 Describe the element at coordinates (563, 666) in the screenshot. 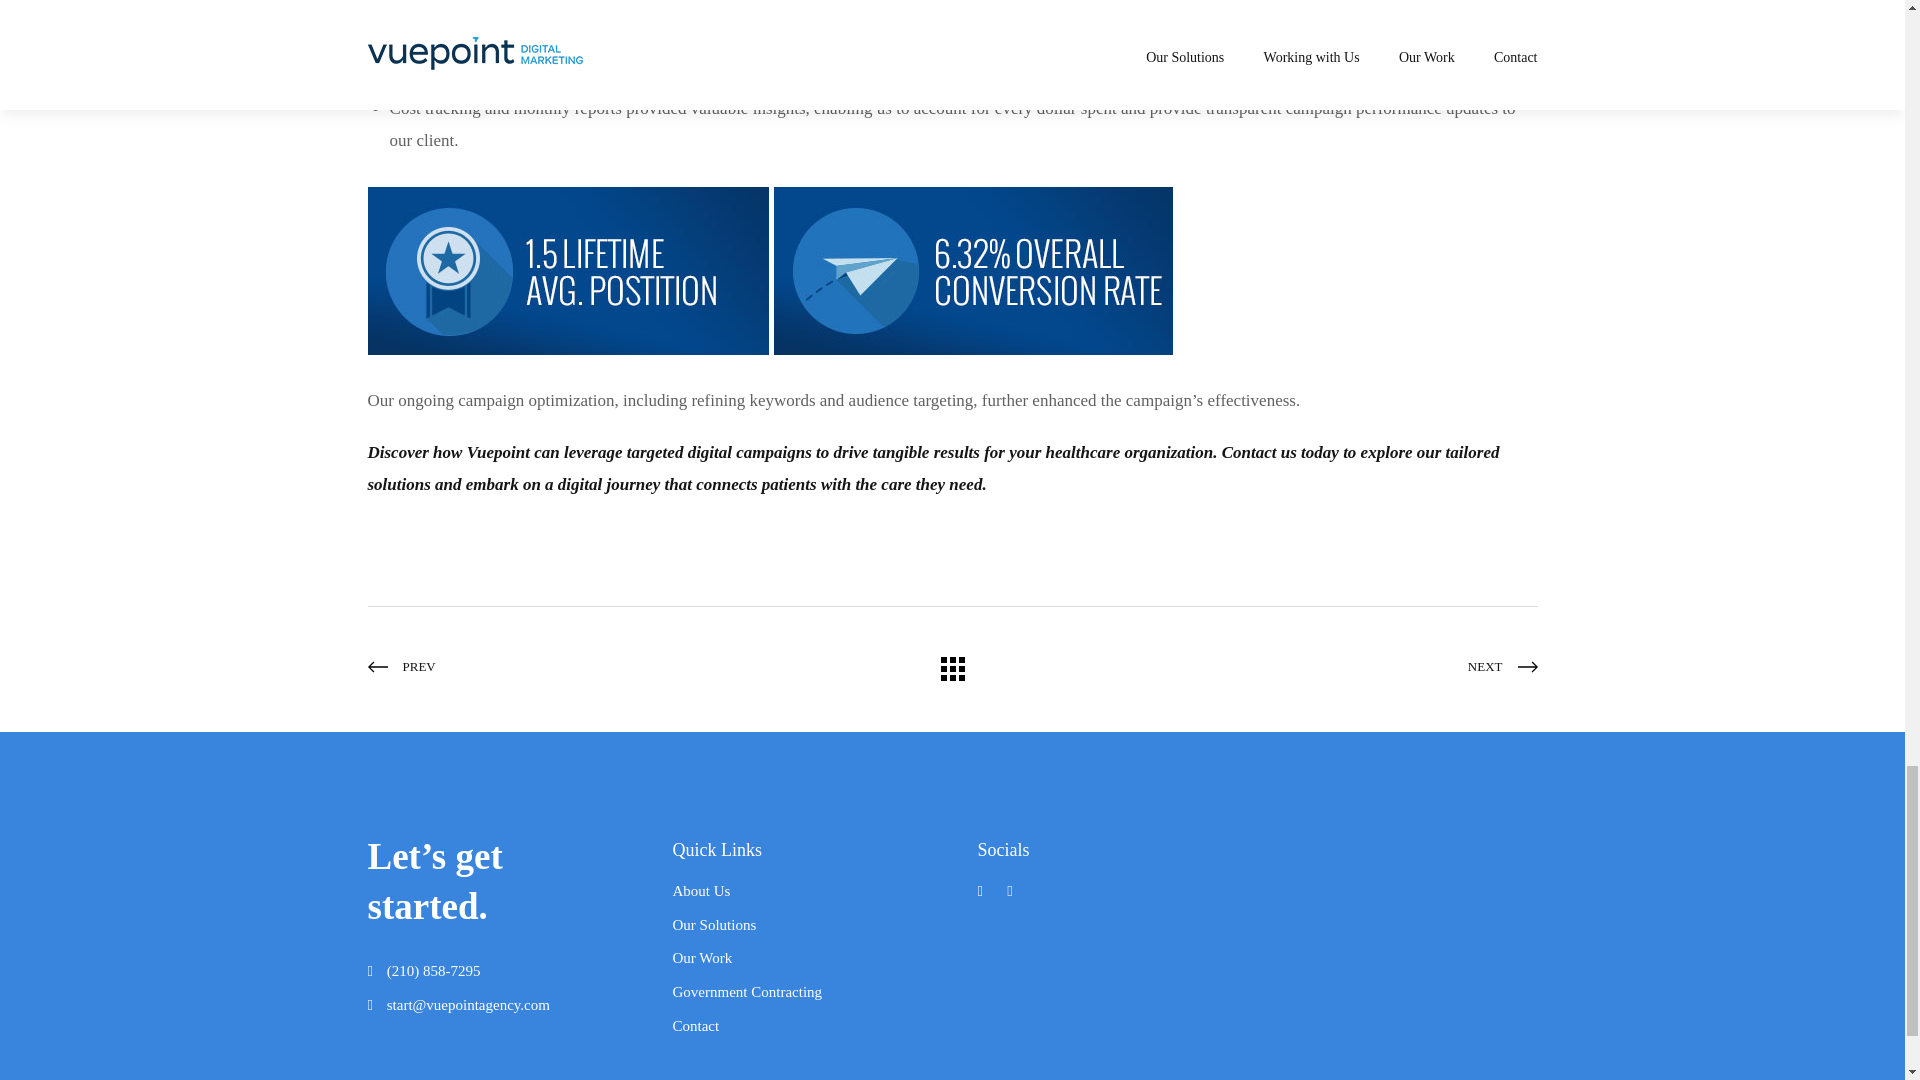

I see `PREV` at that location.